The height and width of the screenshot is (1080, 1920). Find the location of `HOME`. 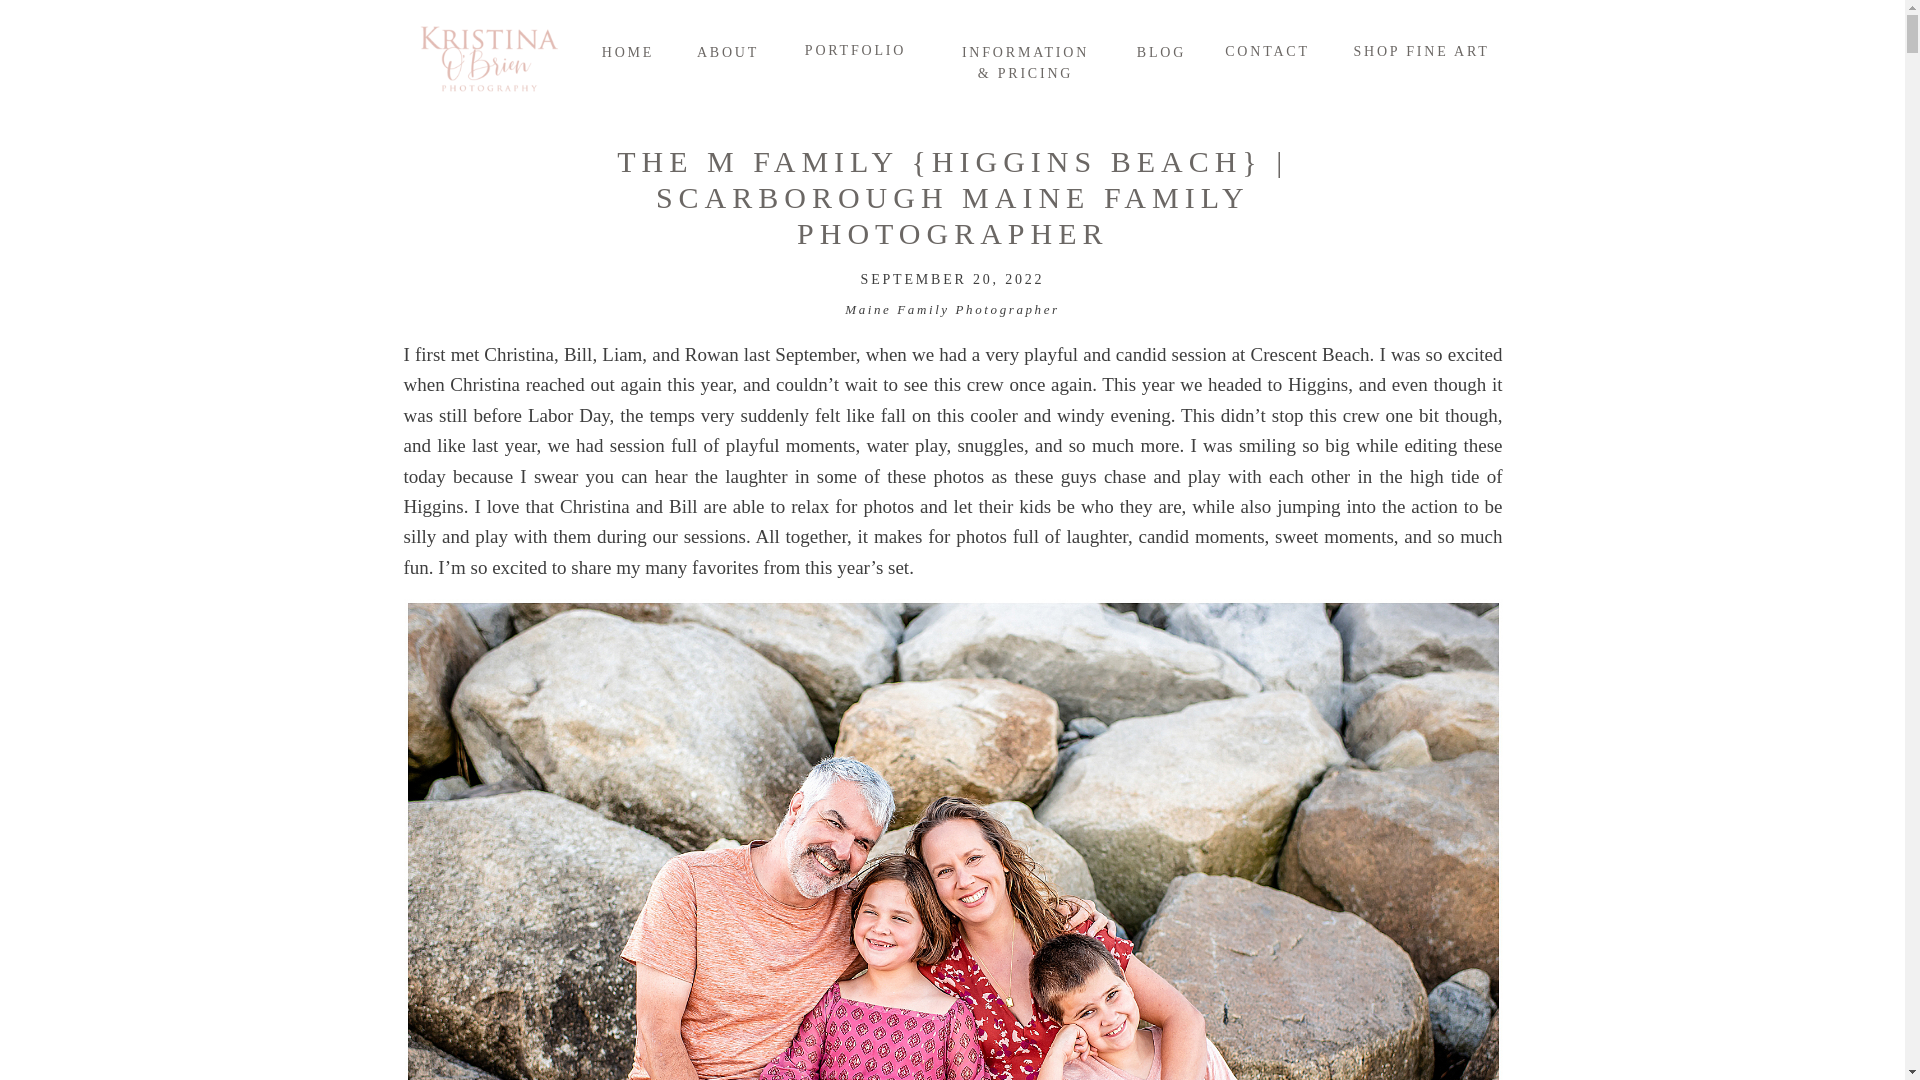

HOME is located at coordinates (628, 51).